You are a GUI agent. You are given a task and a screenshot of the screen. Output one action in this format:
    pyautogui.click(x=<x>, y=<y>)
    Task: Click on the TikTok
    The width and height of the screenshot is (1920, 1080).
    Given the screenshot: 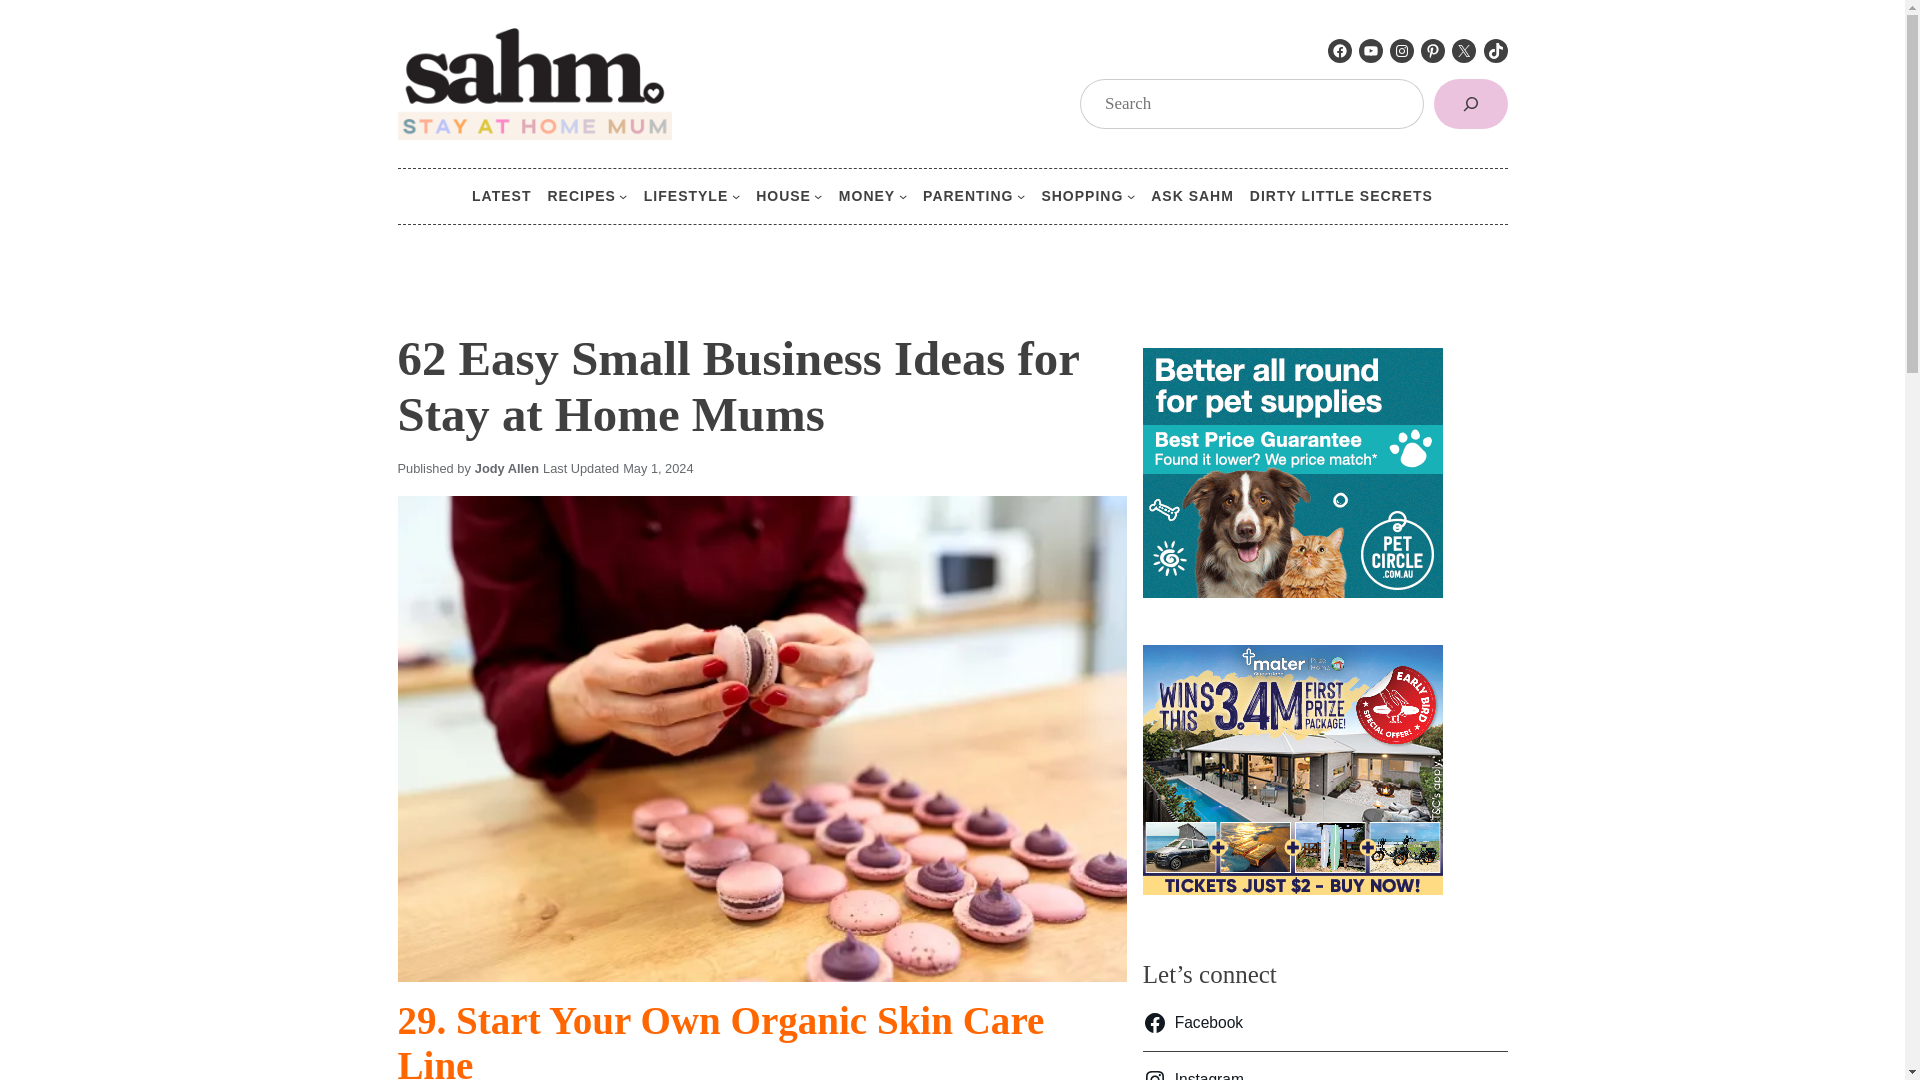 What is the action you would take?
    pyautogui.click(x=1496, y=50)
    